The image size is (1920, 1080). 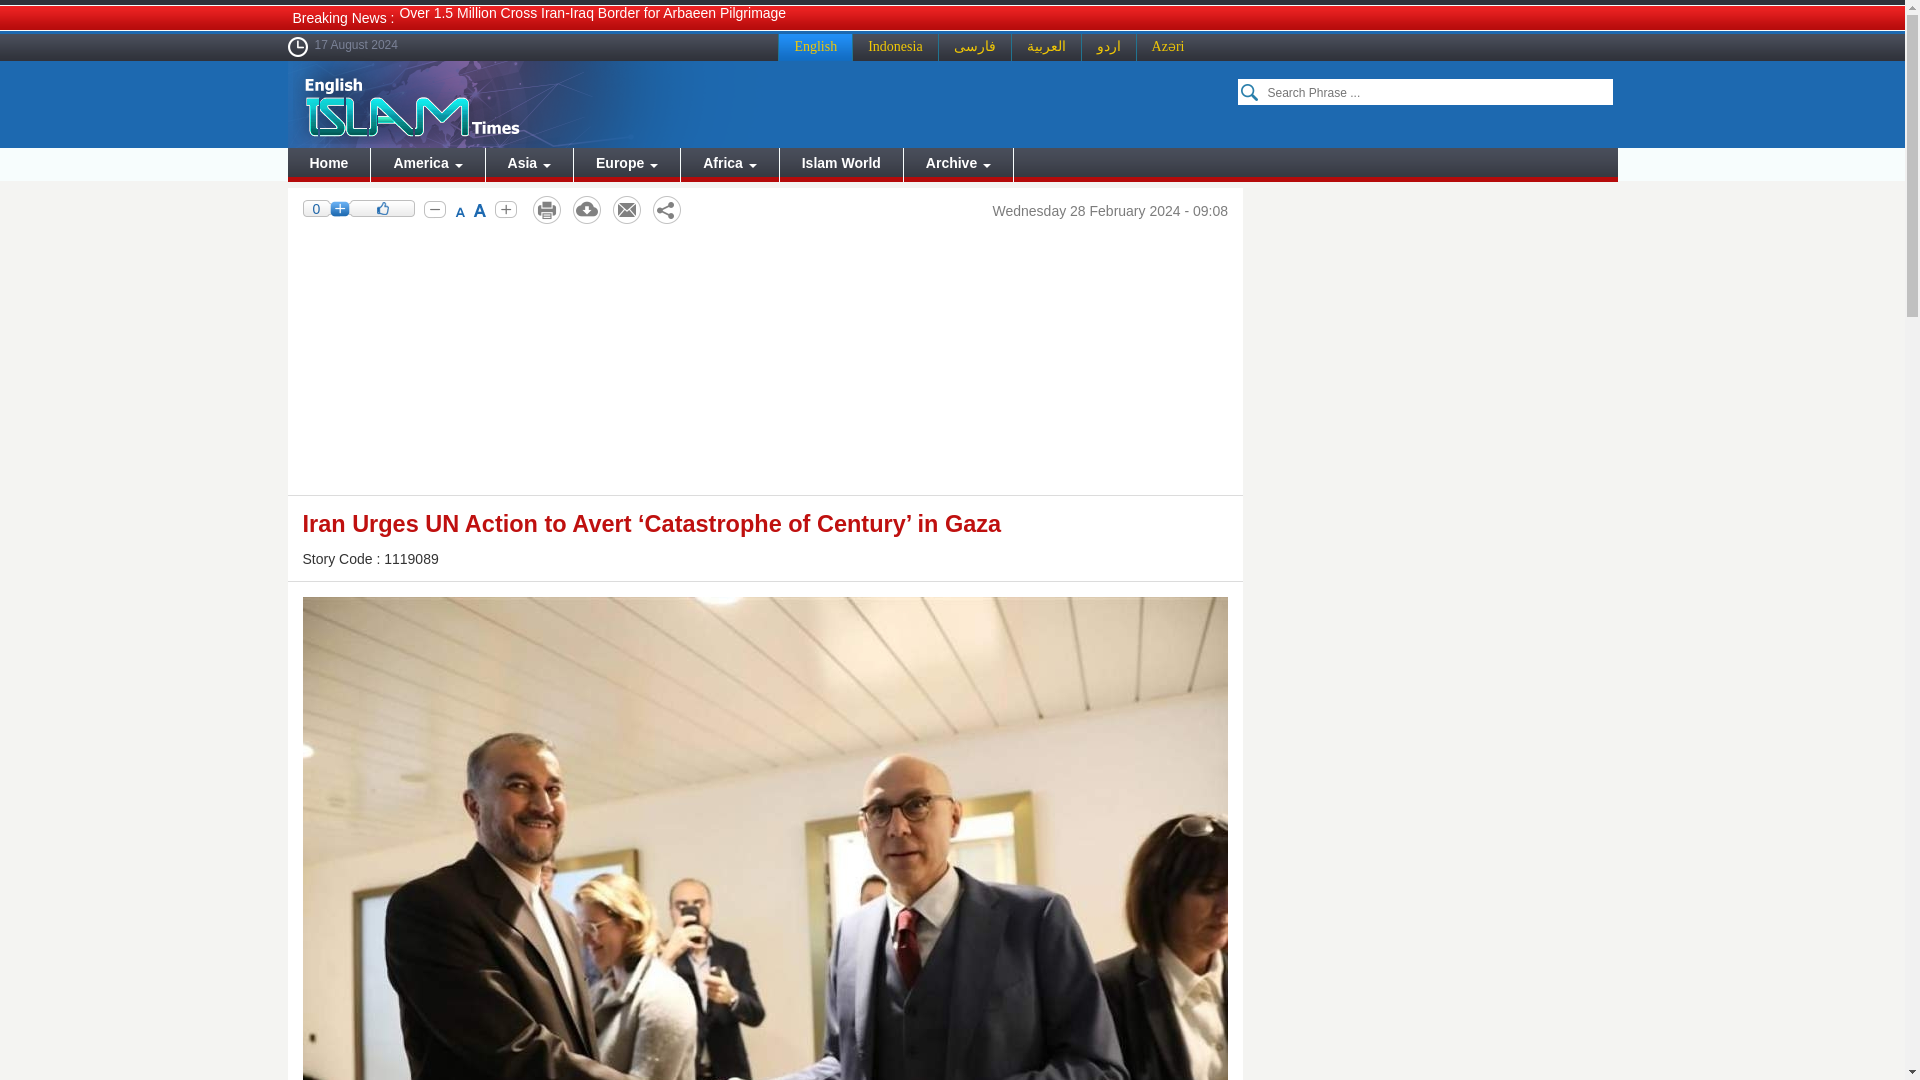 What do you see at coordinates (546, 210) in the screenshot?
I see `Print Edition` at bounding box center [546, 210].